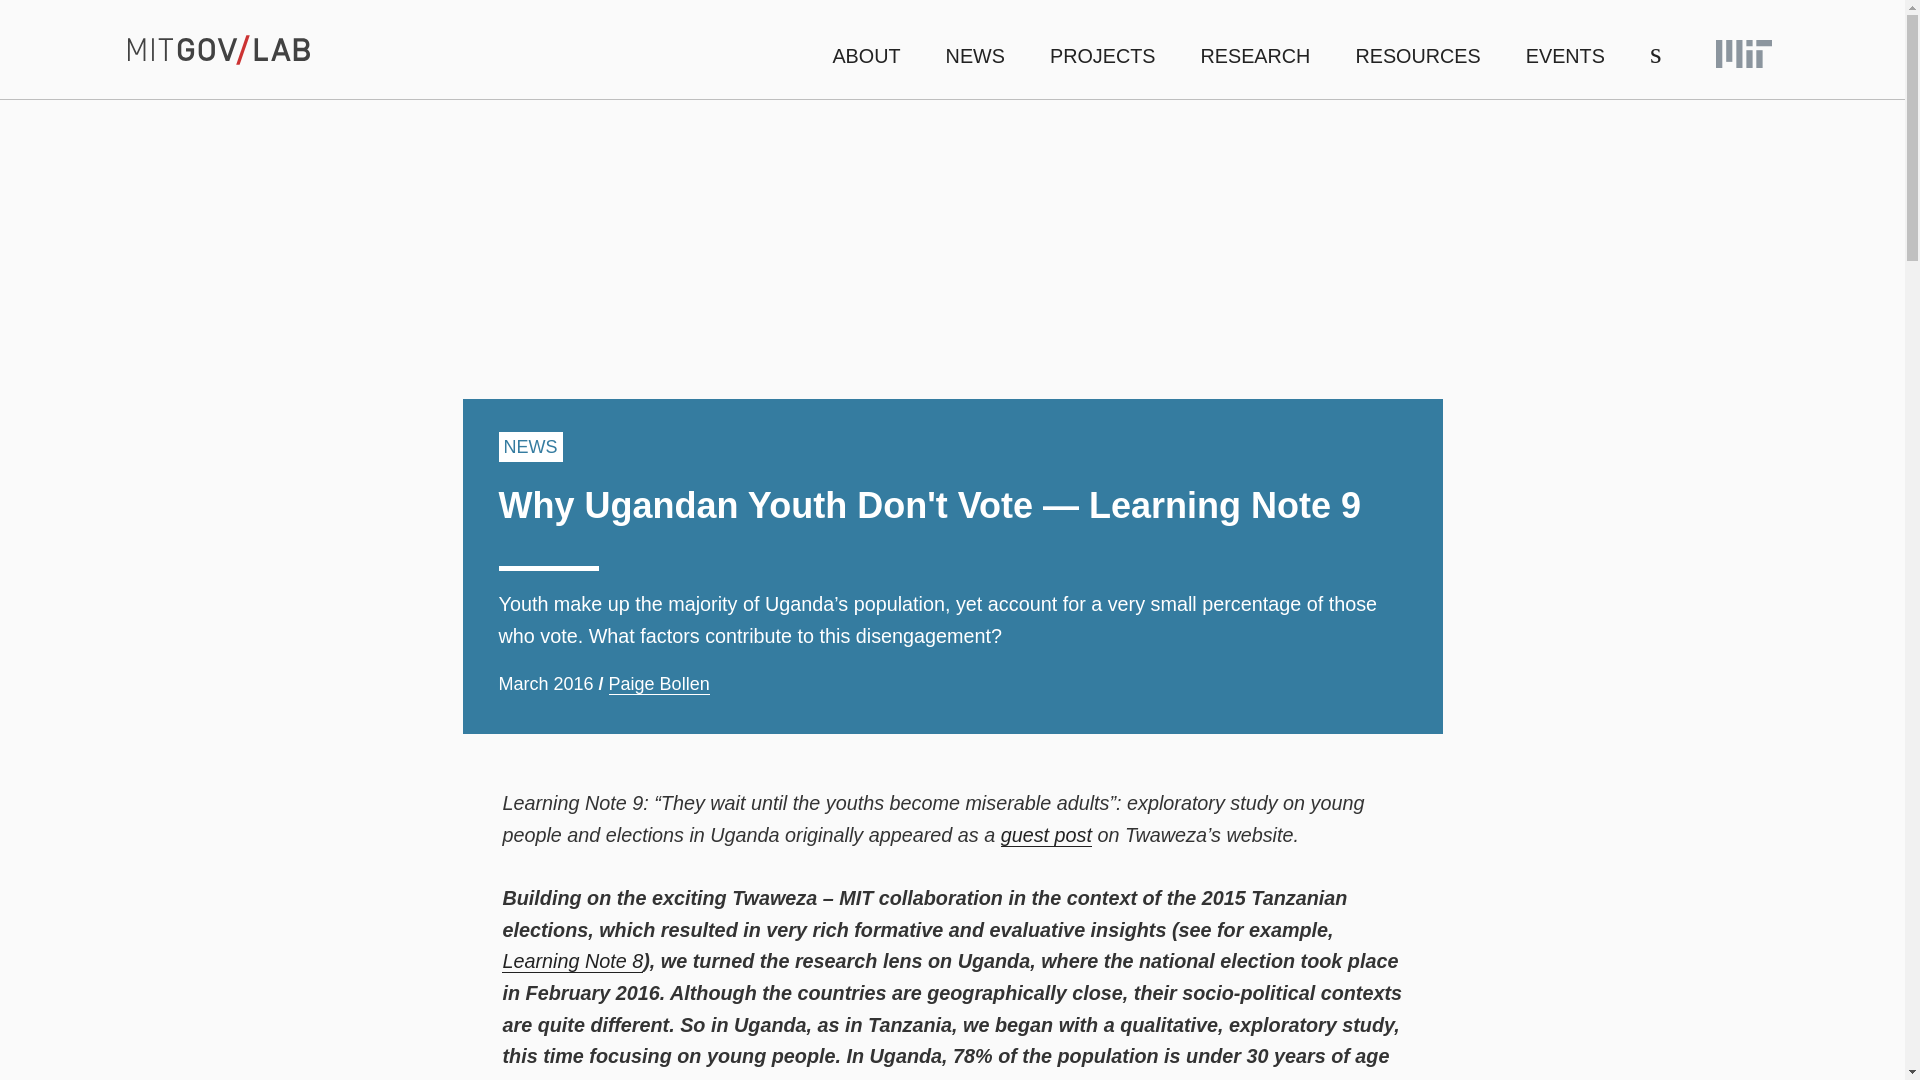  What do you see at coordinates (572, 962) in the screenshot?
I see `Learning Note 8` at bounding box center [572, 962].